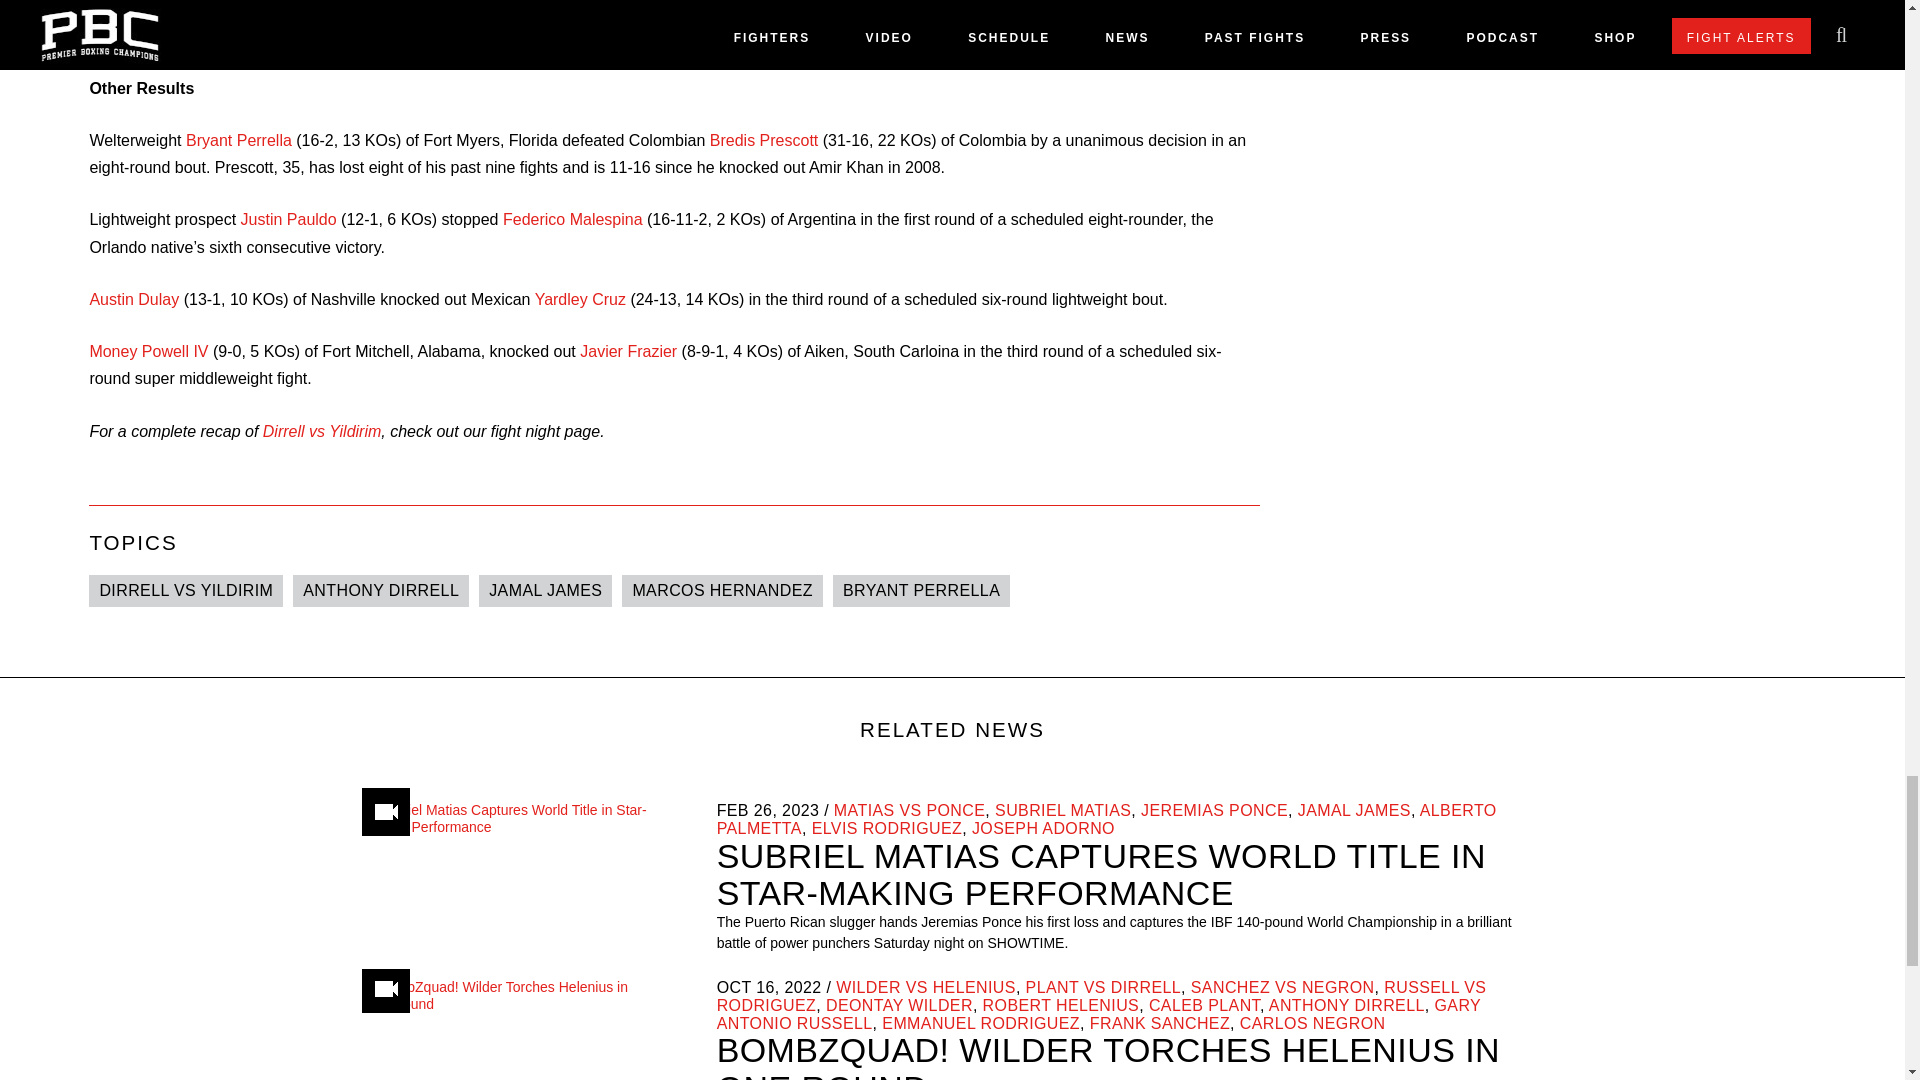  Describe the element at coordinates (734, 986) in the screenshot. I see `October` at that location.